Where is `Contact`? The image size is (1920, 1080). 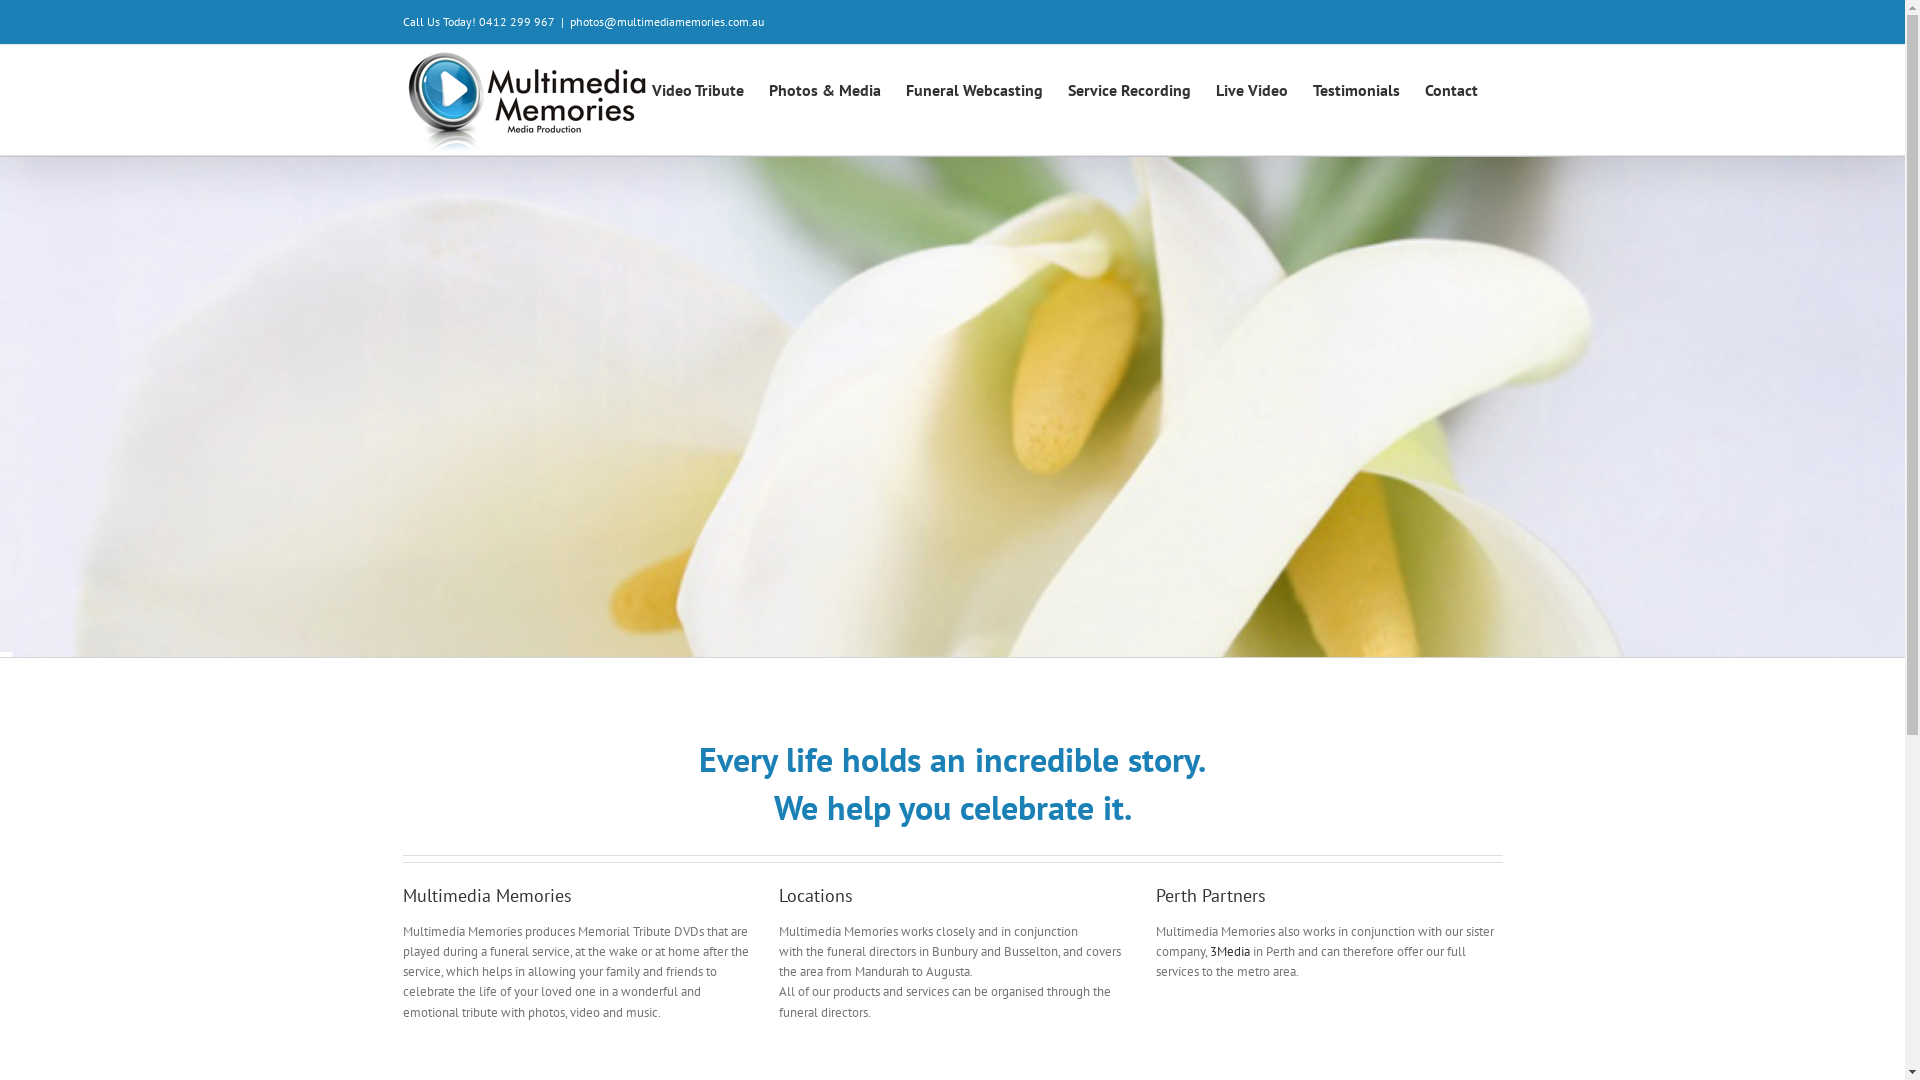
Contact is located at coordinates (1450, 88).